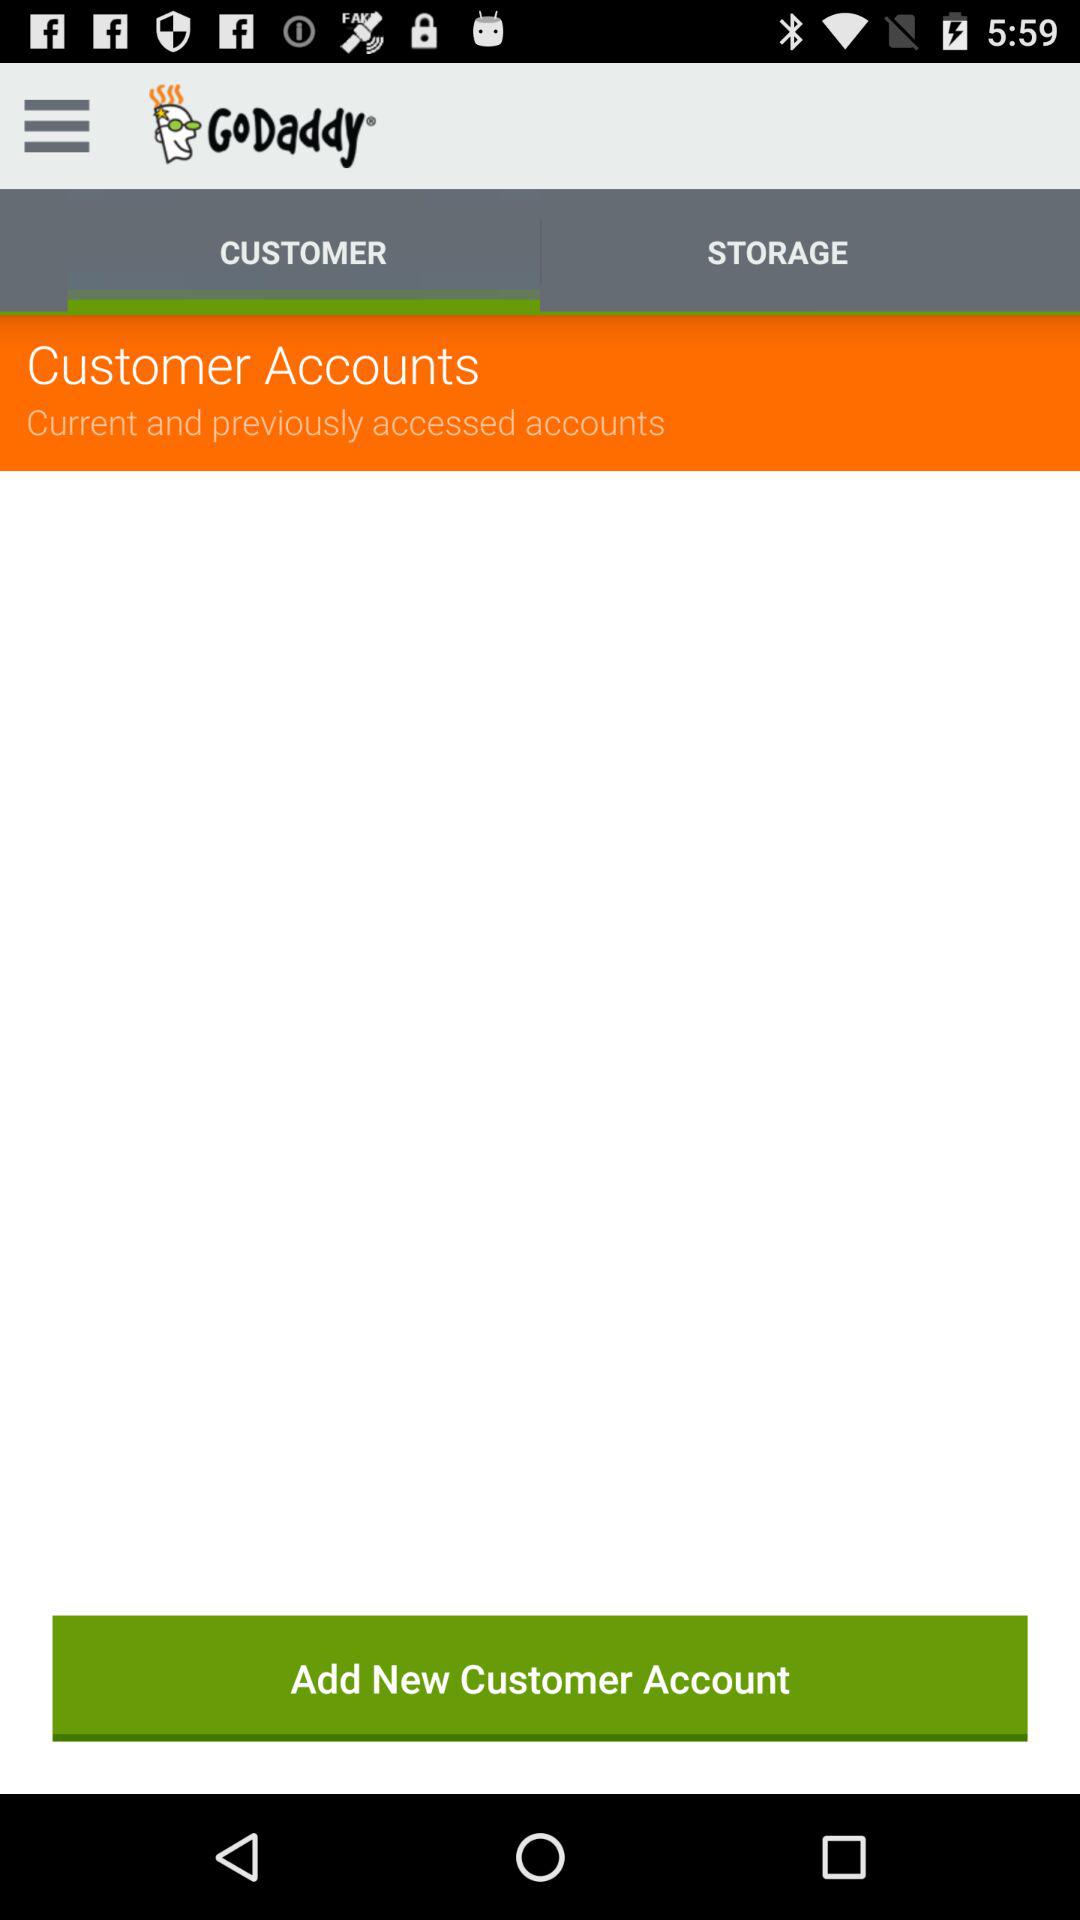  What do you see at coordinates (540, 1678) in the screenshot?
I see `flip to the add new customer item` at bounding box center [540, 1678].